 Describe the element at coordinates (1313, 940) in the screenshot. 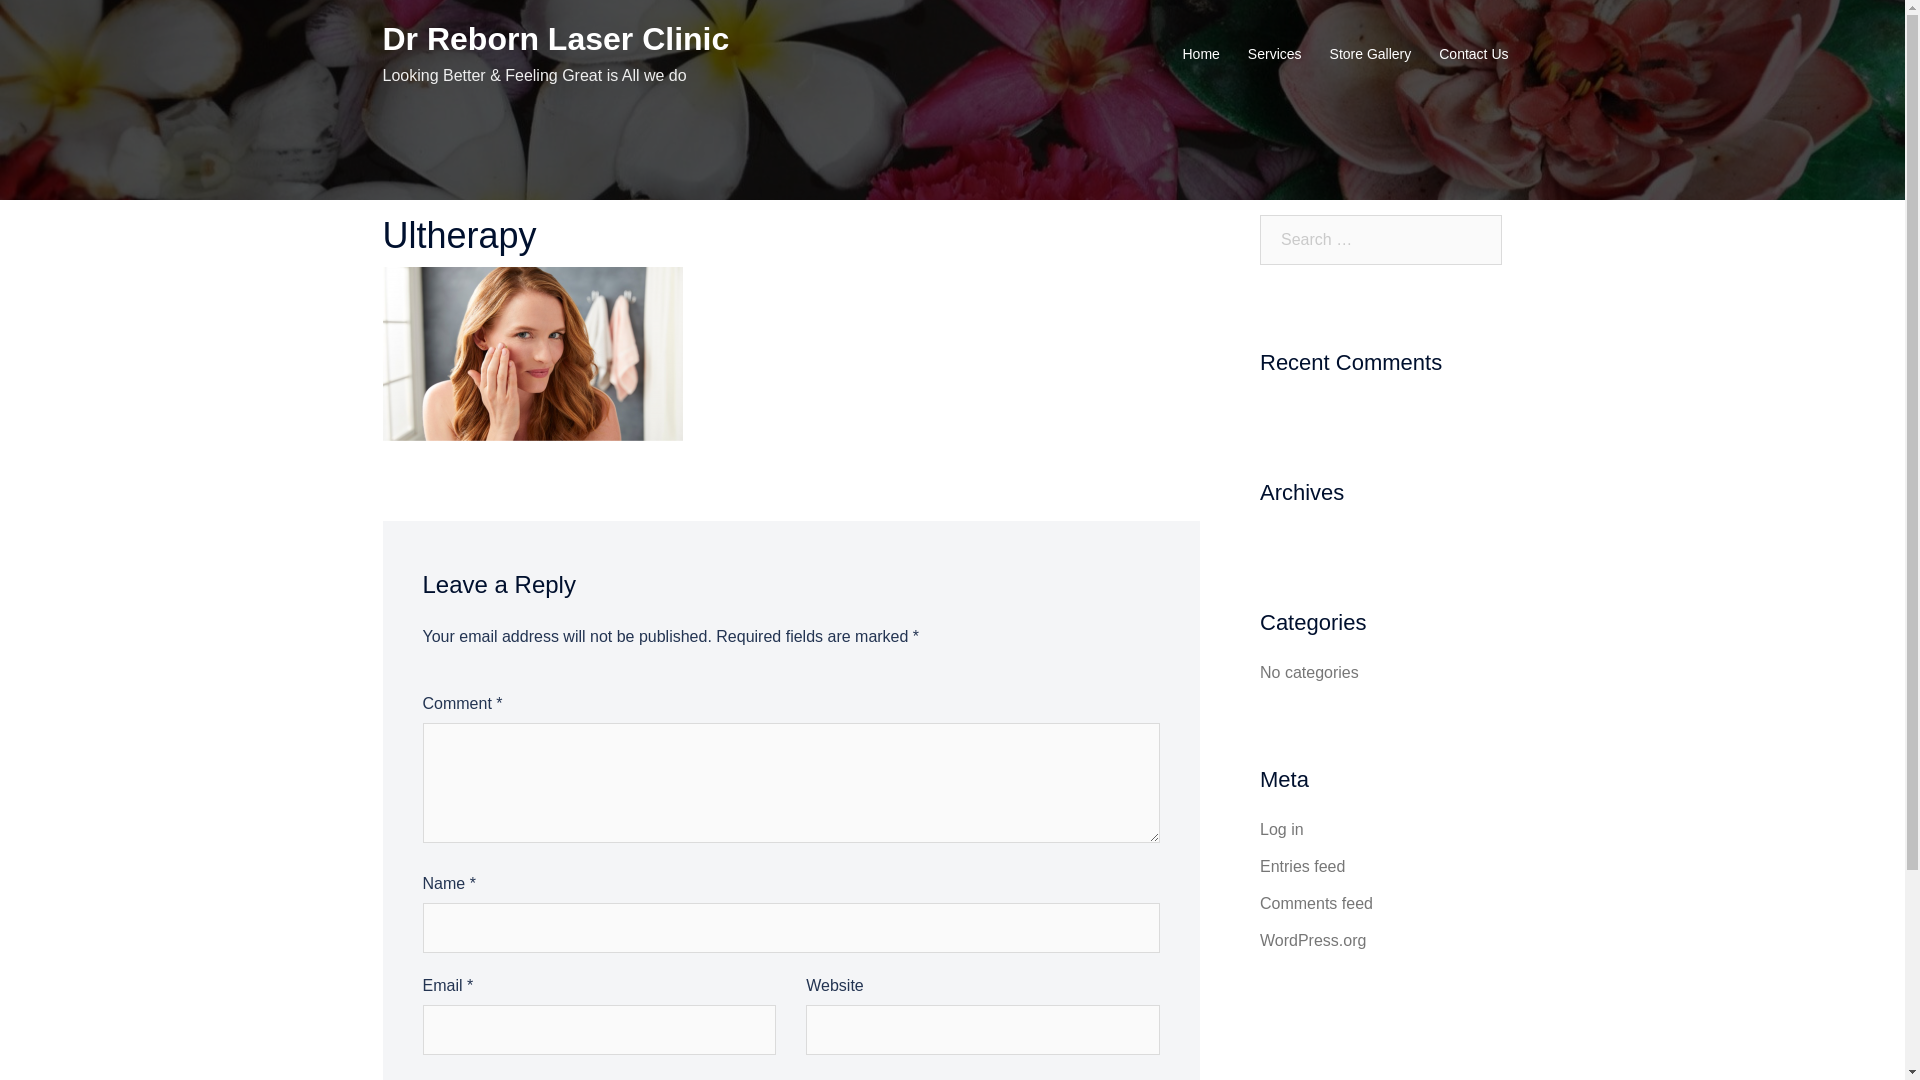

I see `WordPress.org` at that location.